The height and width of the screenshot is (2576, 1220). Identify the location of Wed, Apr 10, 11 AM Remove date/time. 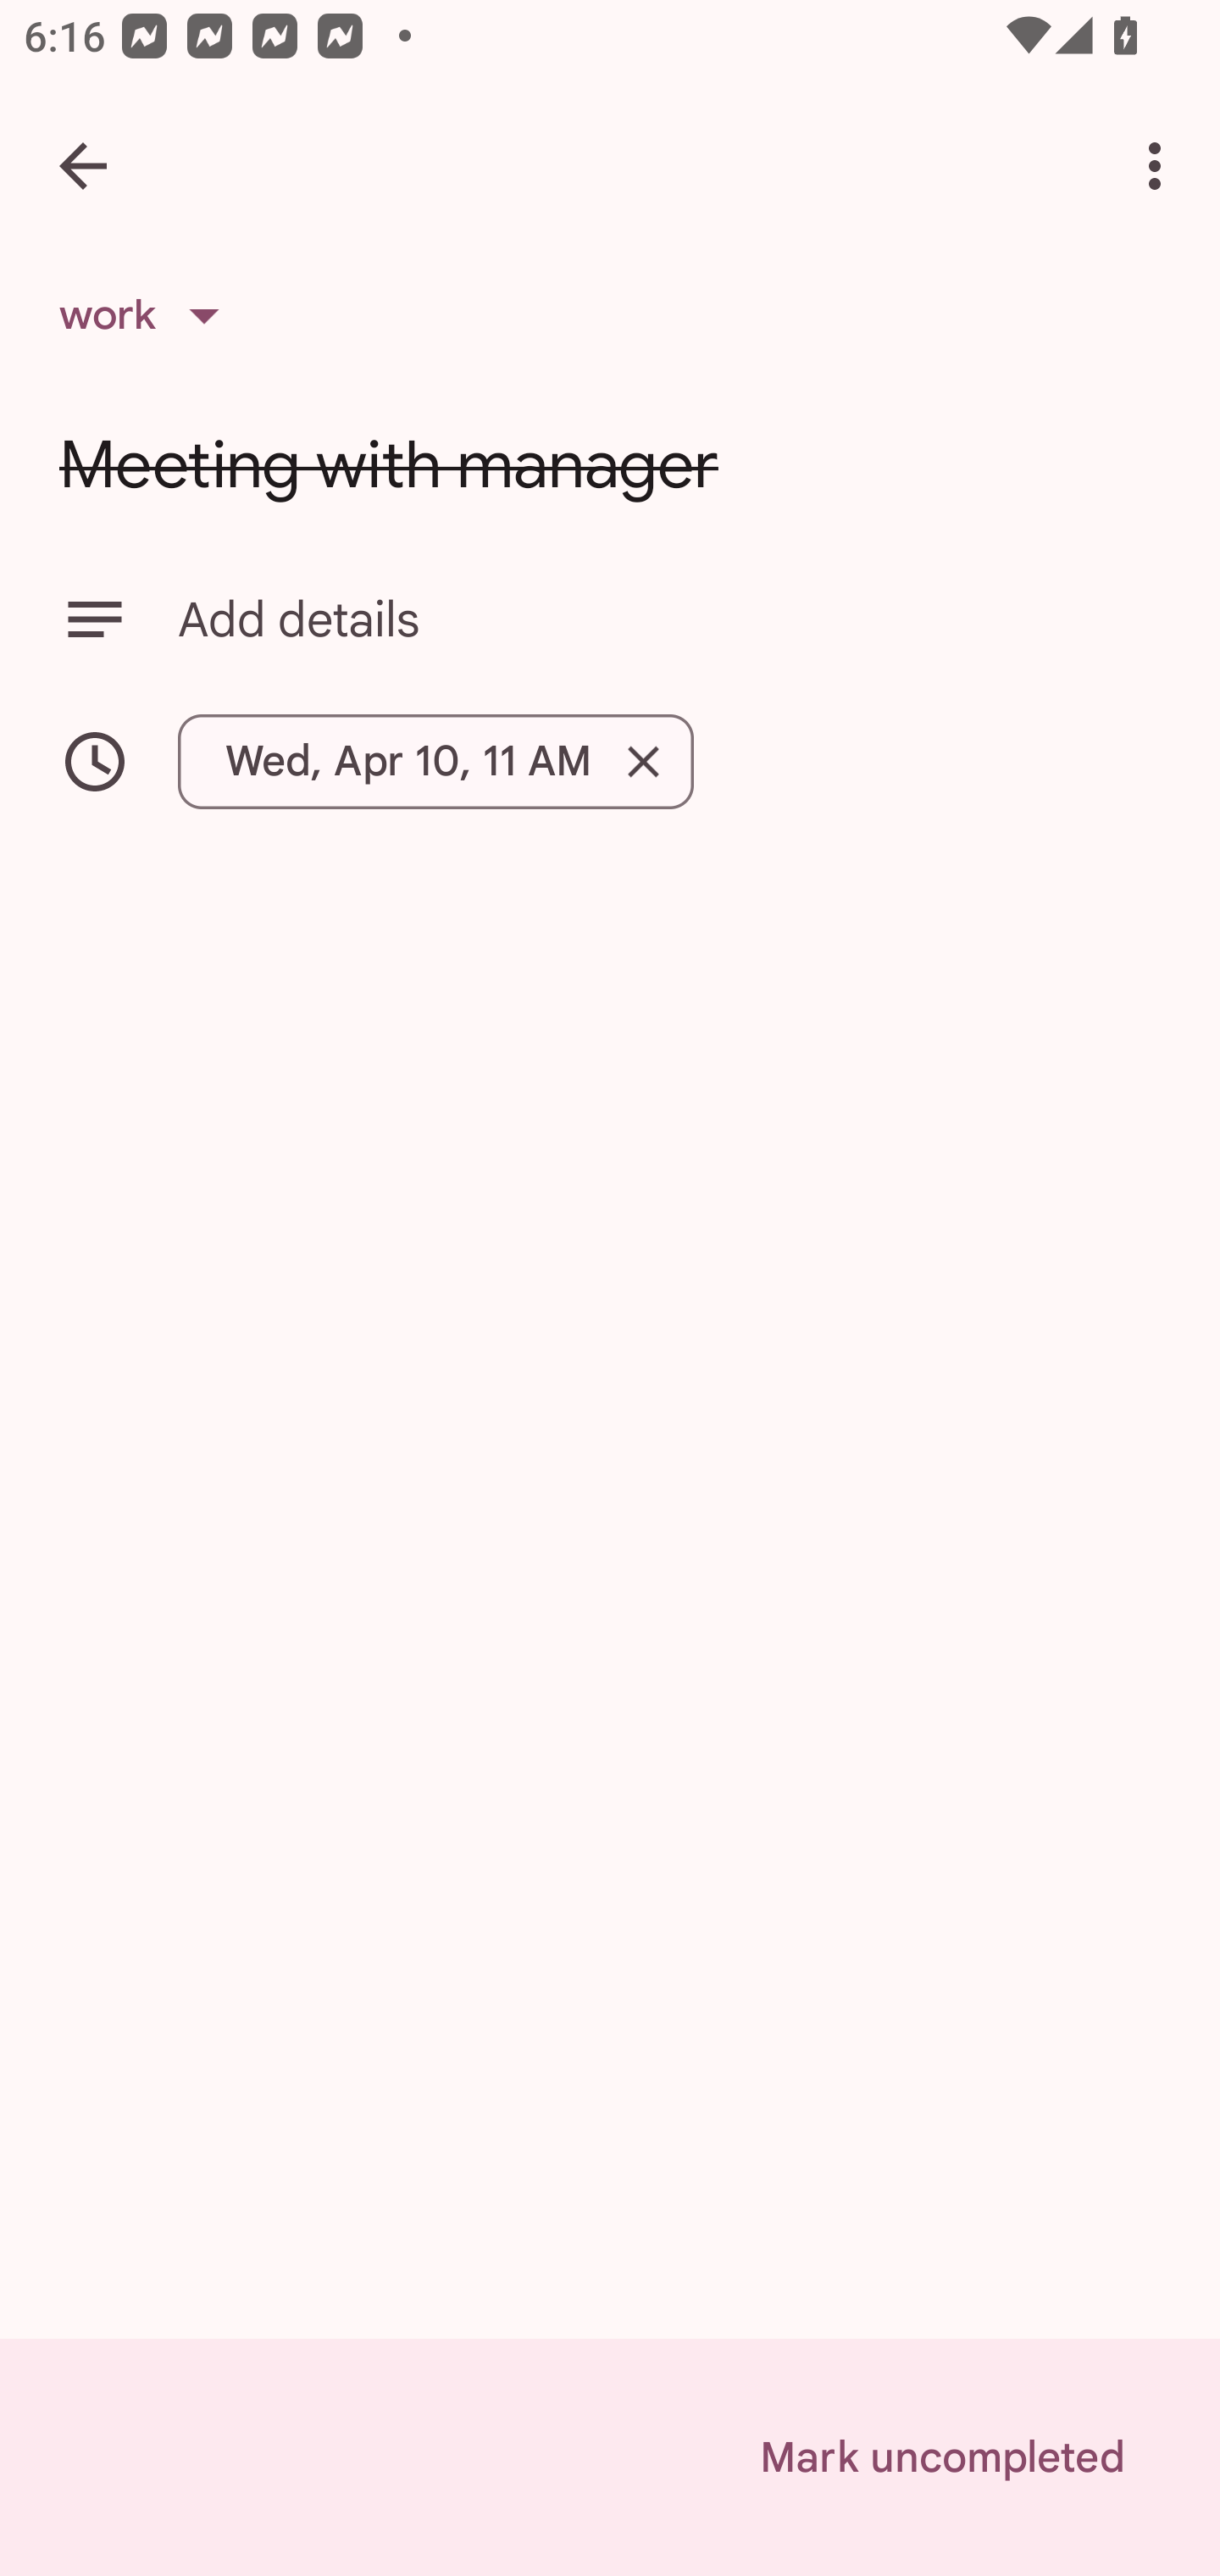
(610, 761).